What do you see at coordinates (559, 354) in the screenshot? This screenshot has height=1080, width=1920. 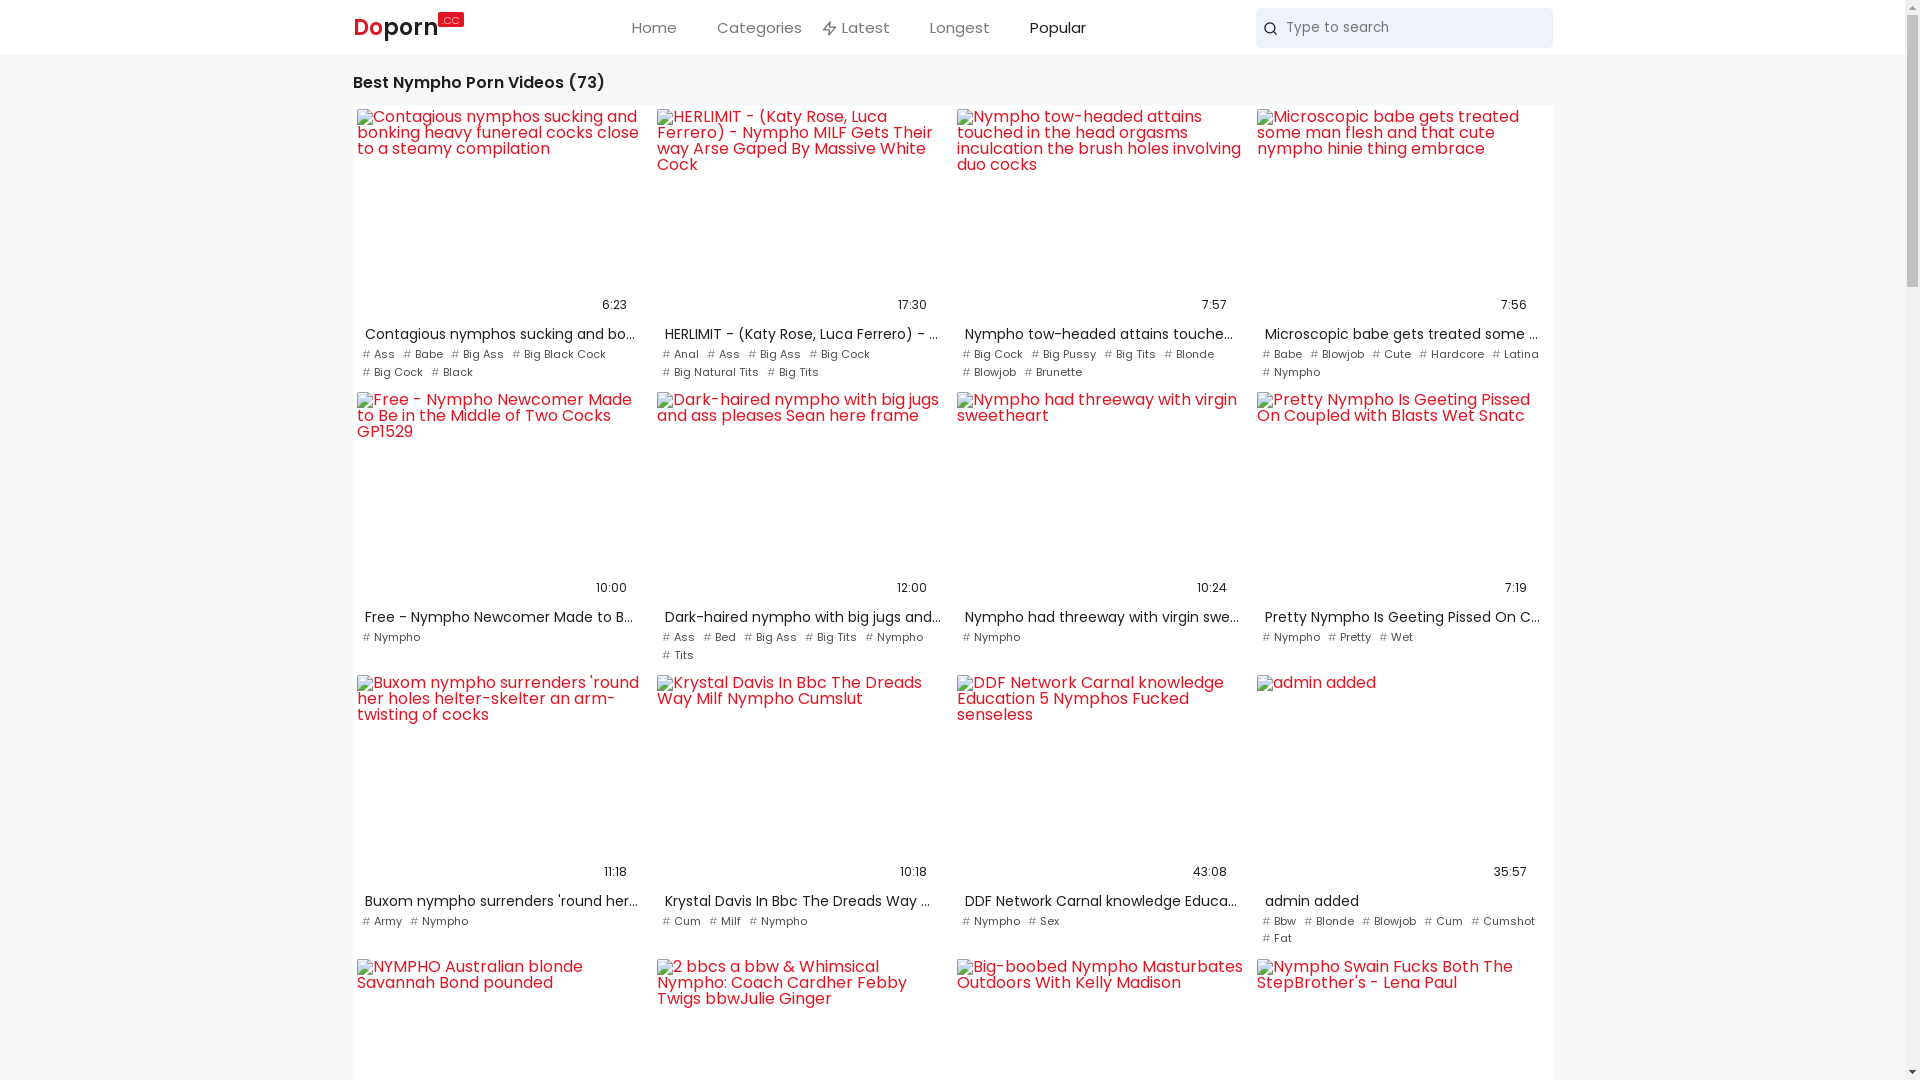 I see `Big Black Cock` at bounding box center [559, 354].